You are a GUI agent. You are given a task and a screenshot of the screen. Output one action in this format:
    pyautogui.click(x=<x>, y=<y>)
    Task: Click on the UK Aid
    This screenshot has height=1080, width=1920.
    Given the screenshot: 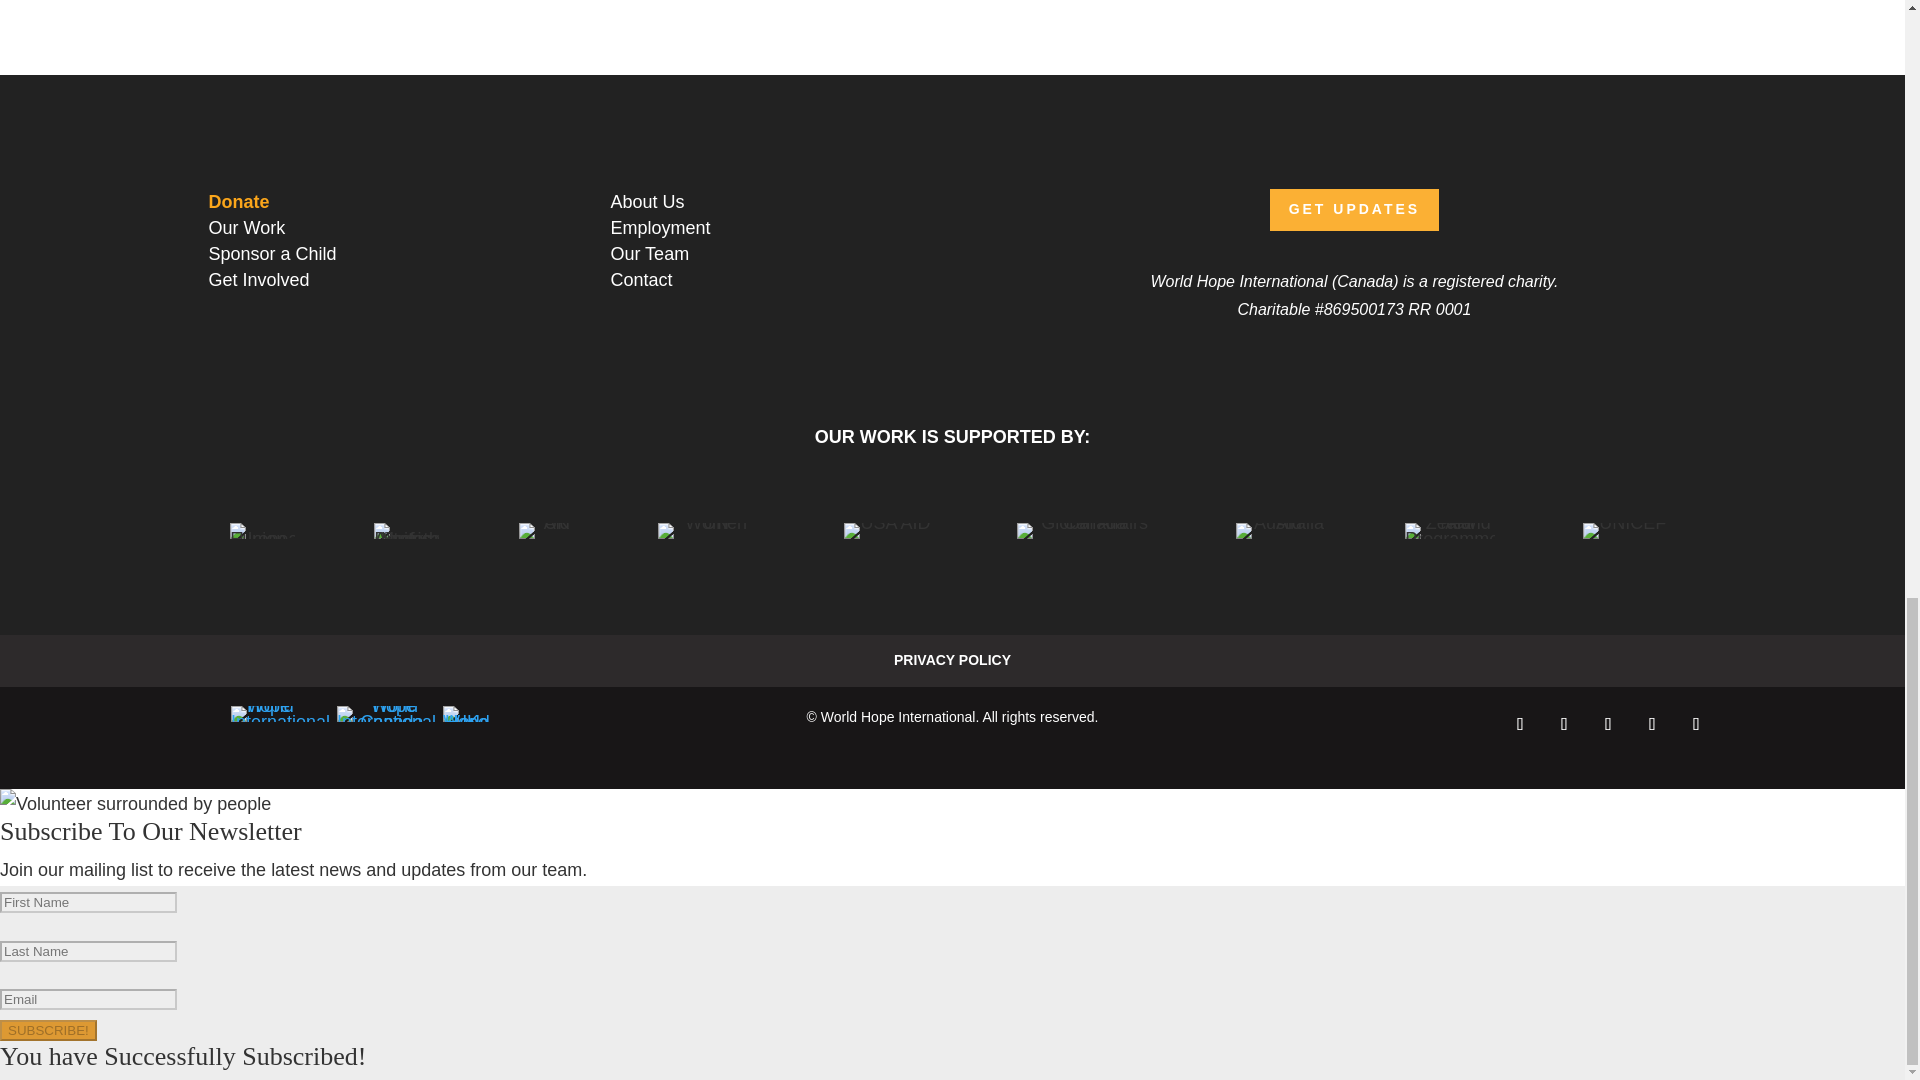 What is the action you would take?
    pyautogui.click(x=548, y=530)
    